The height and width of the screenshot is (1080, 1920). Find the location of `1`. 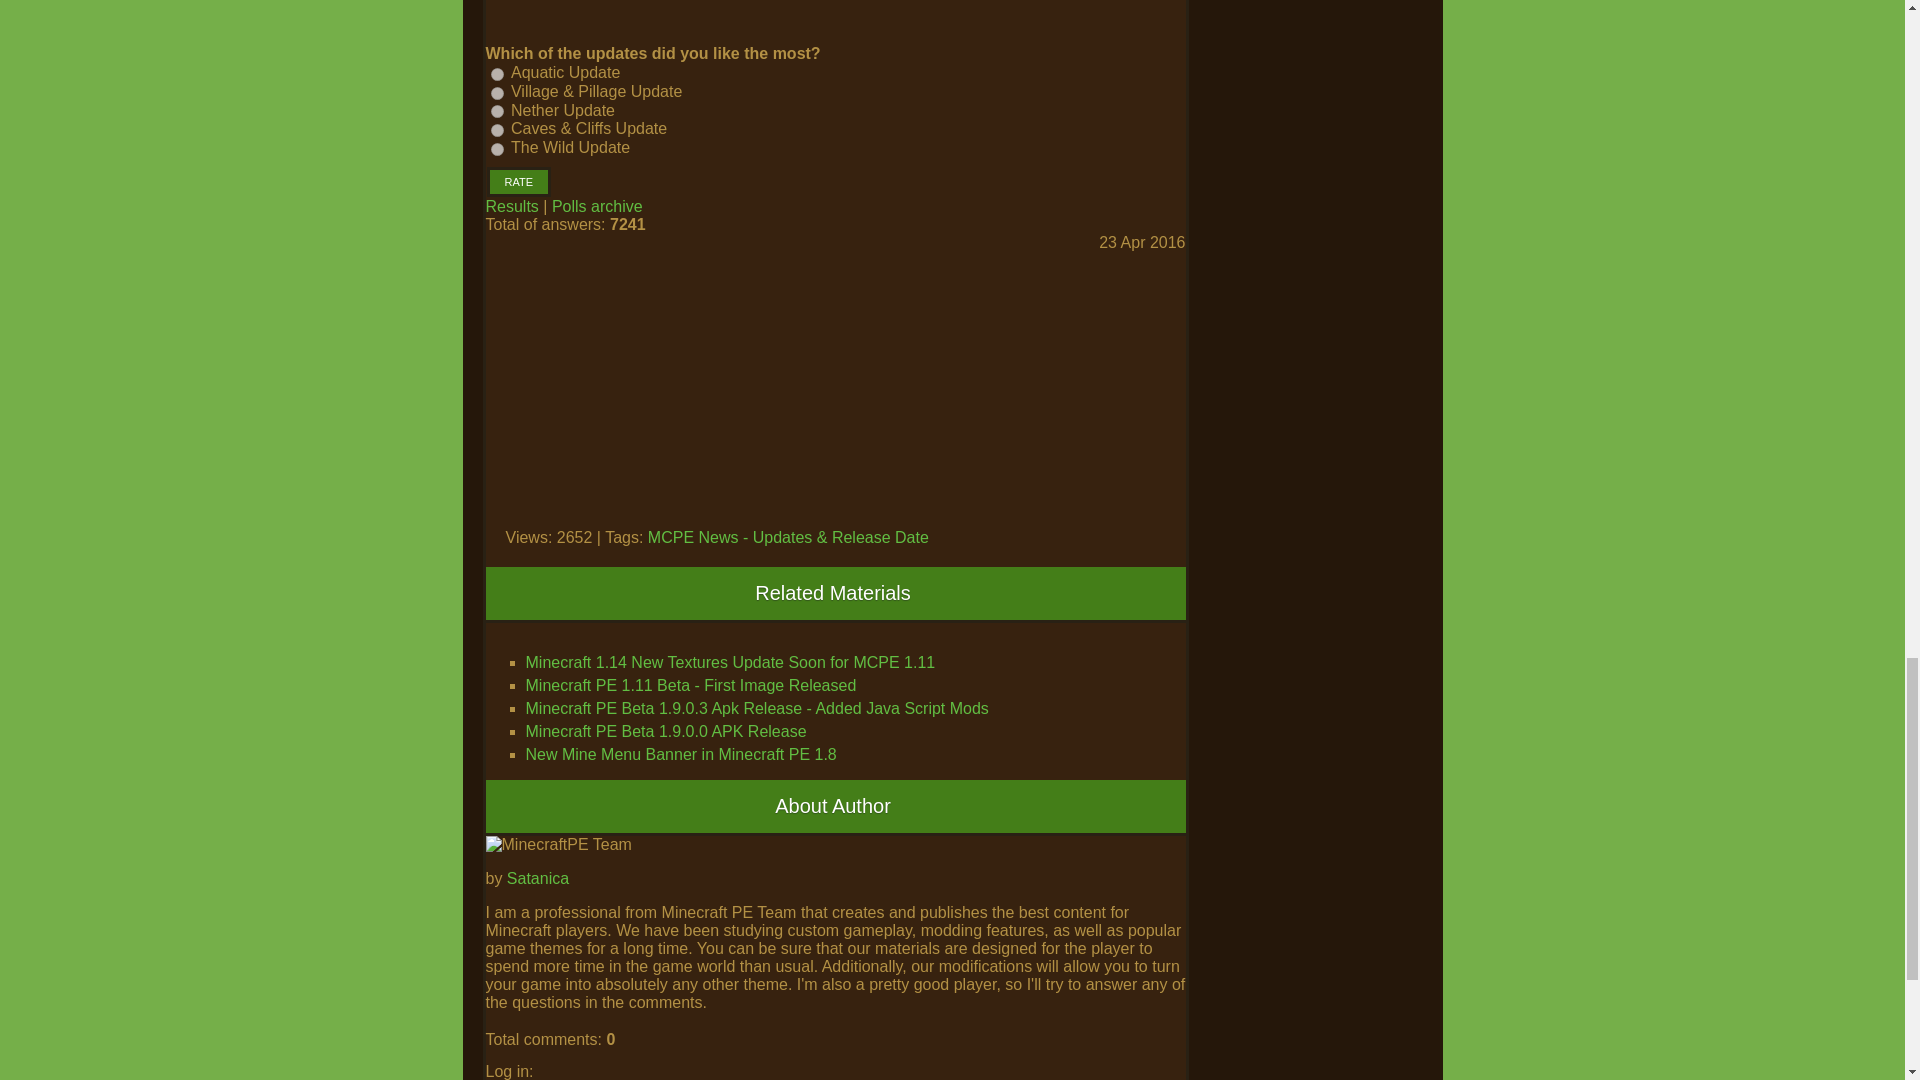

1 is located at coordinates (496, 74).